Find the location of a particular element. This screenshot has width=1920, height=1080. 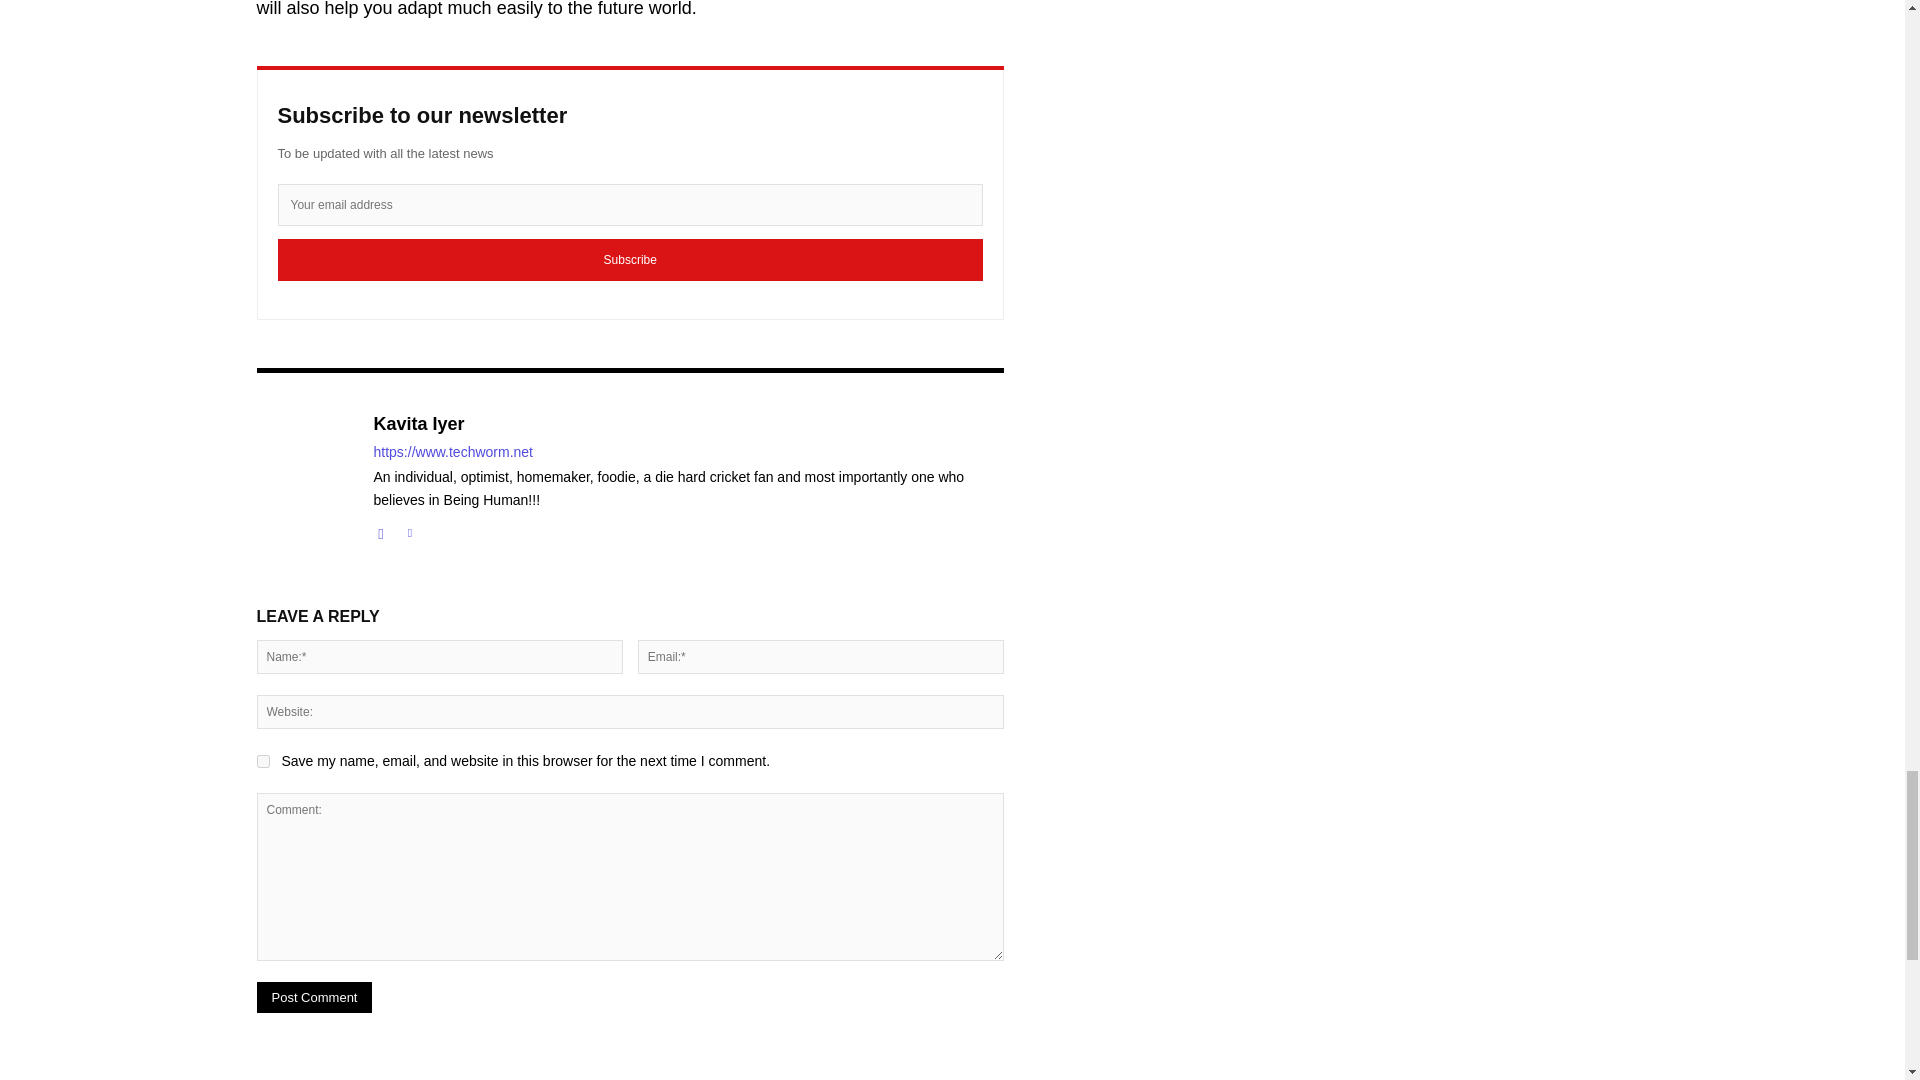

Post Comment is located at coordinates (314, 997).